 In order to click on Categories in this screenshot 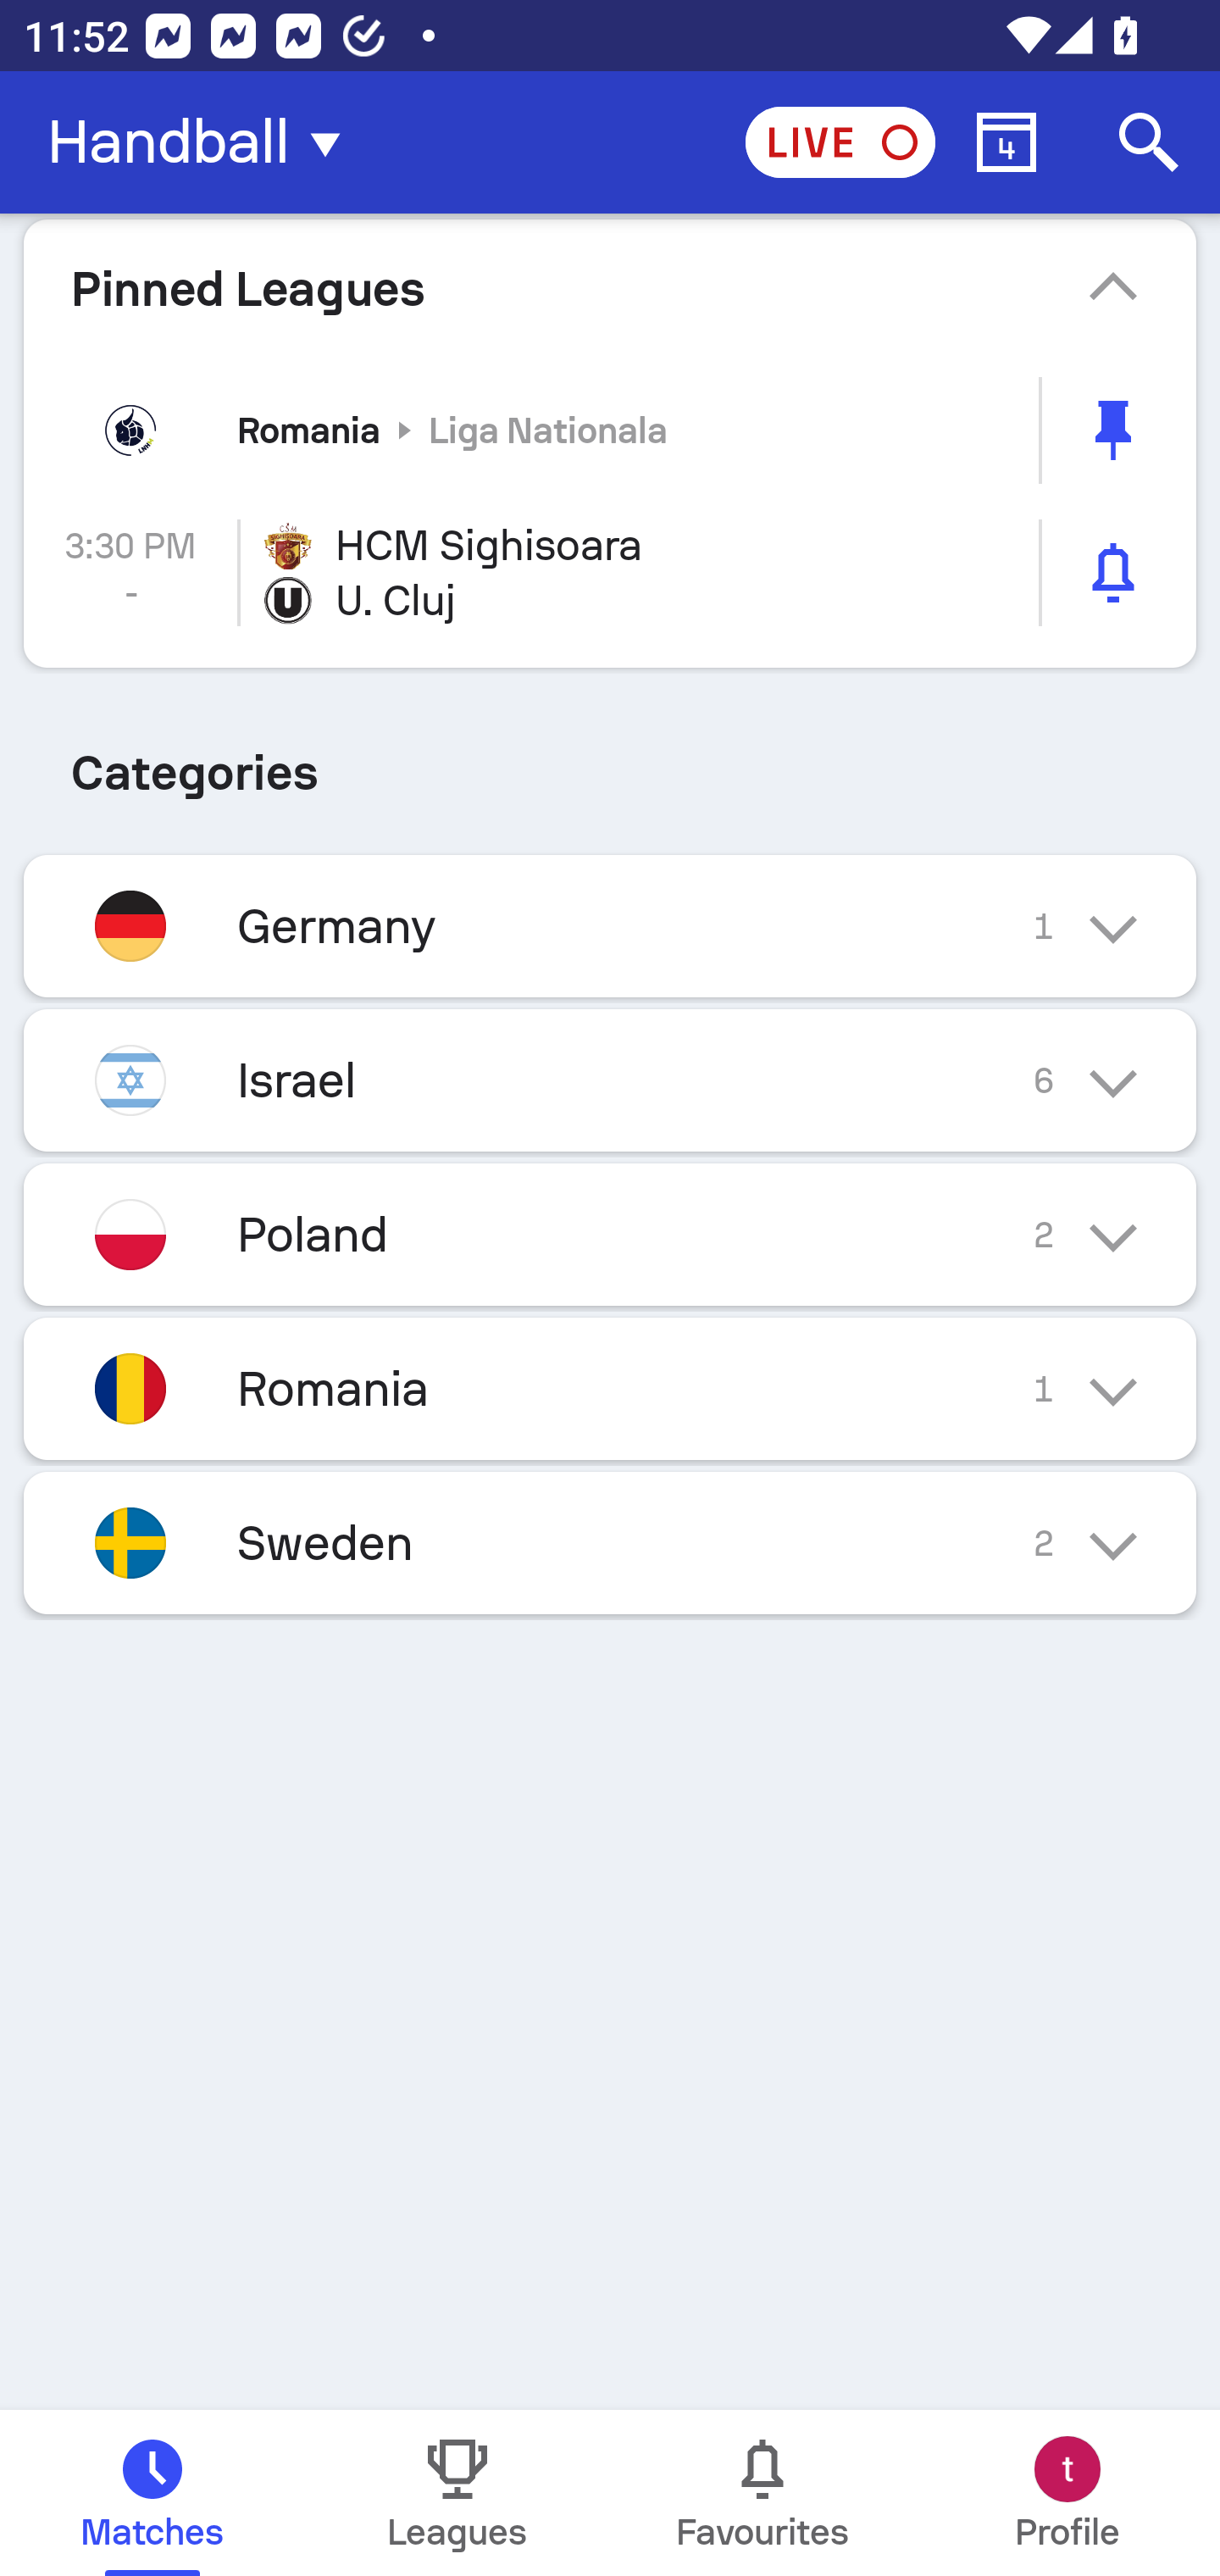, I will do `click(610, 763)`.